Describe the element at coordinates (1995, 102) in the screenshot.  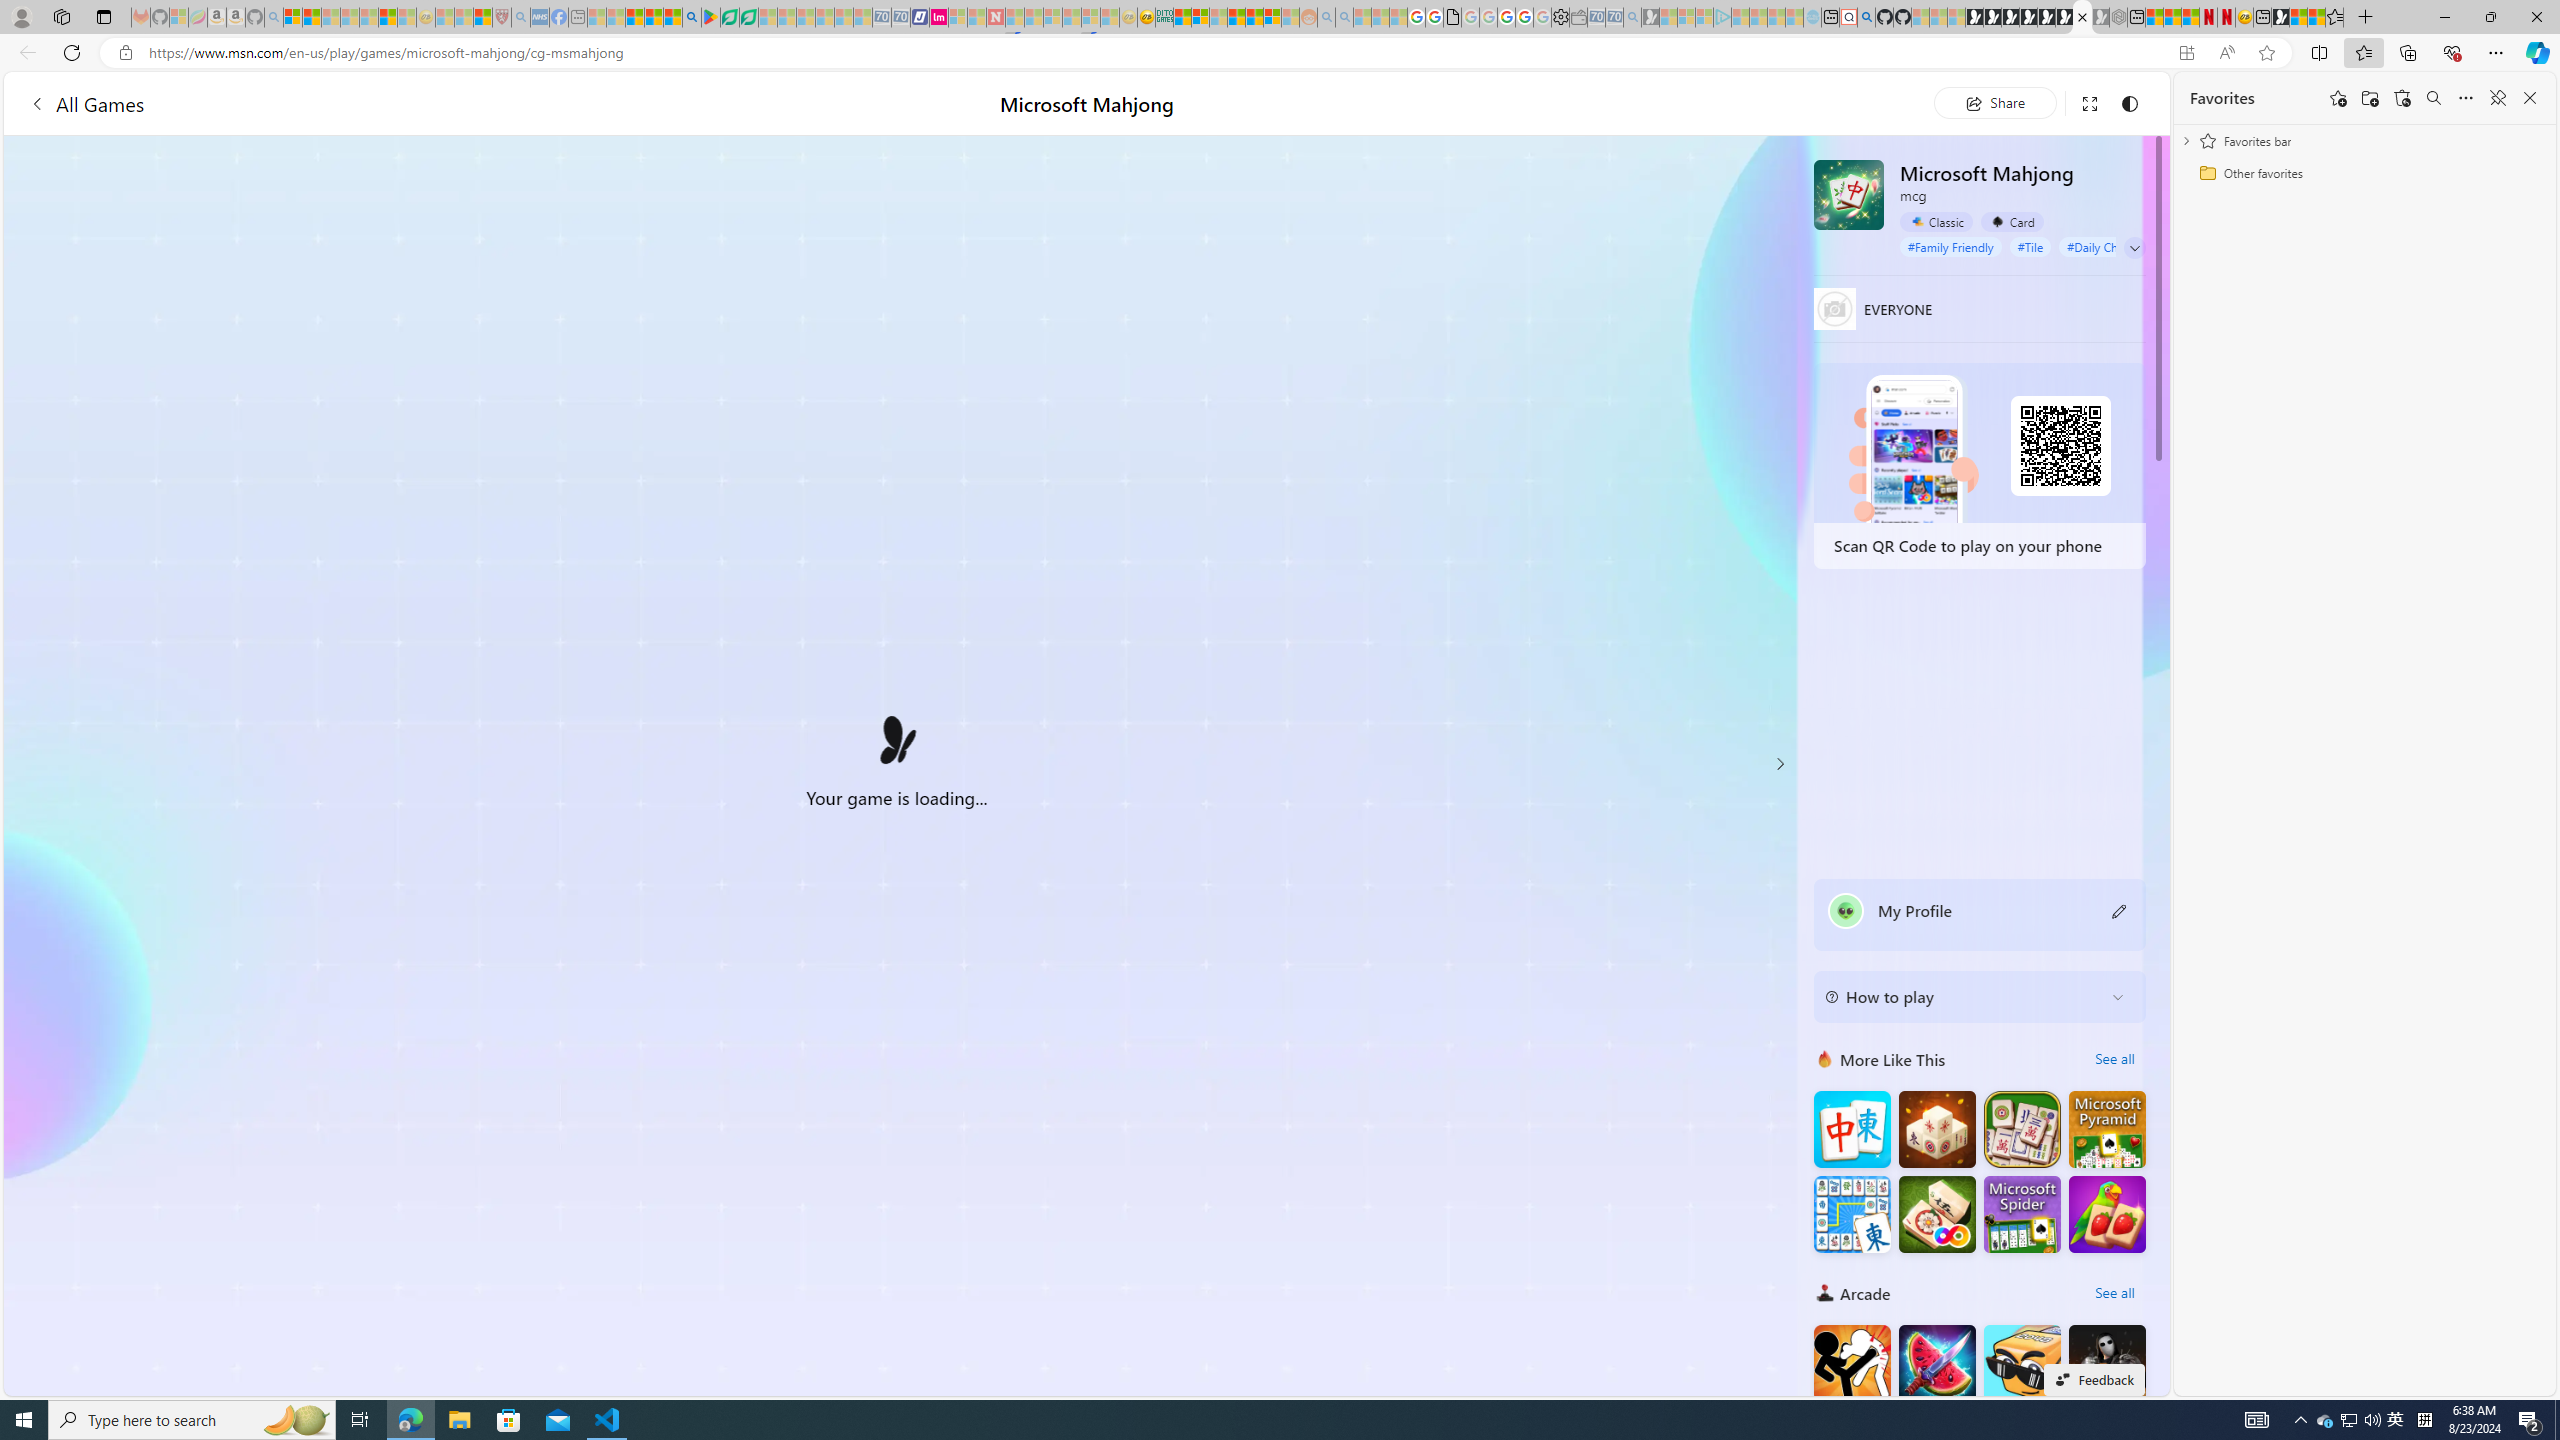
I see `Share` at that location.